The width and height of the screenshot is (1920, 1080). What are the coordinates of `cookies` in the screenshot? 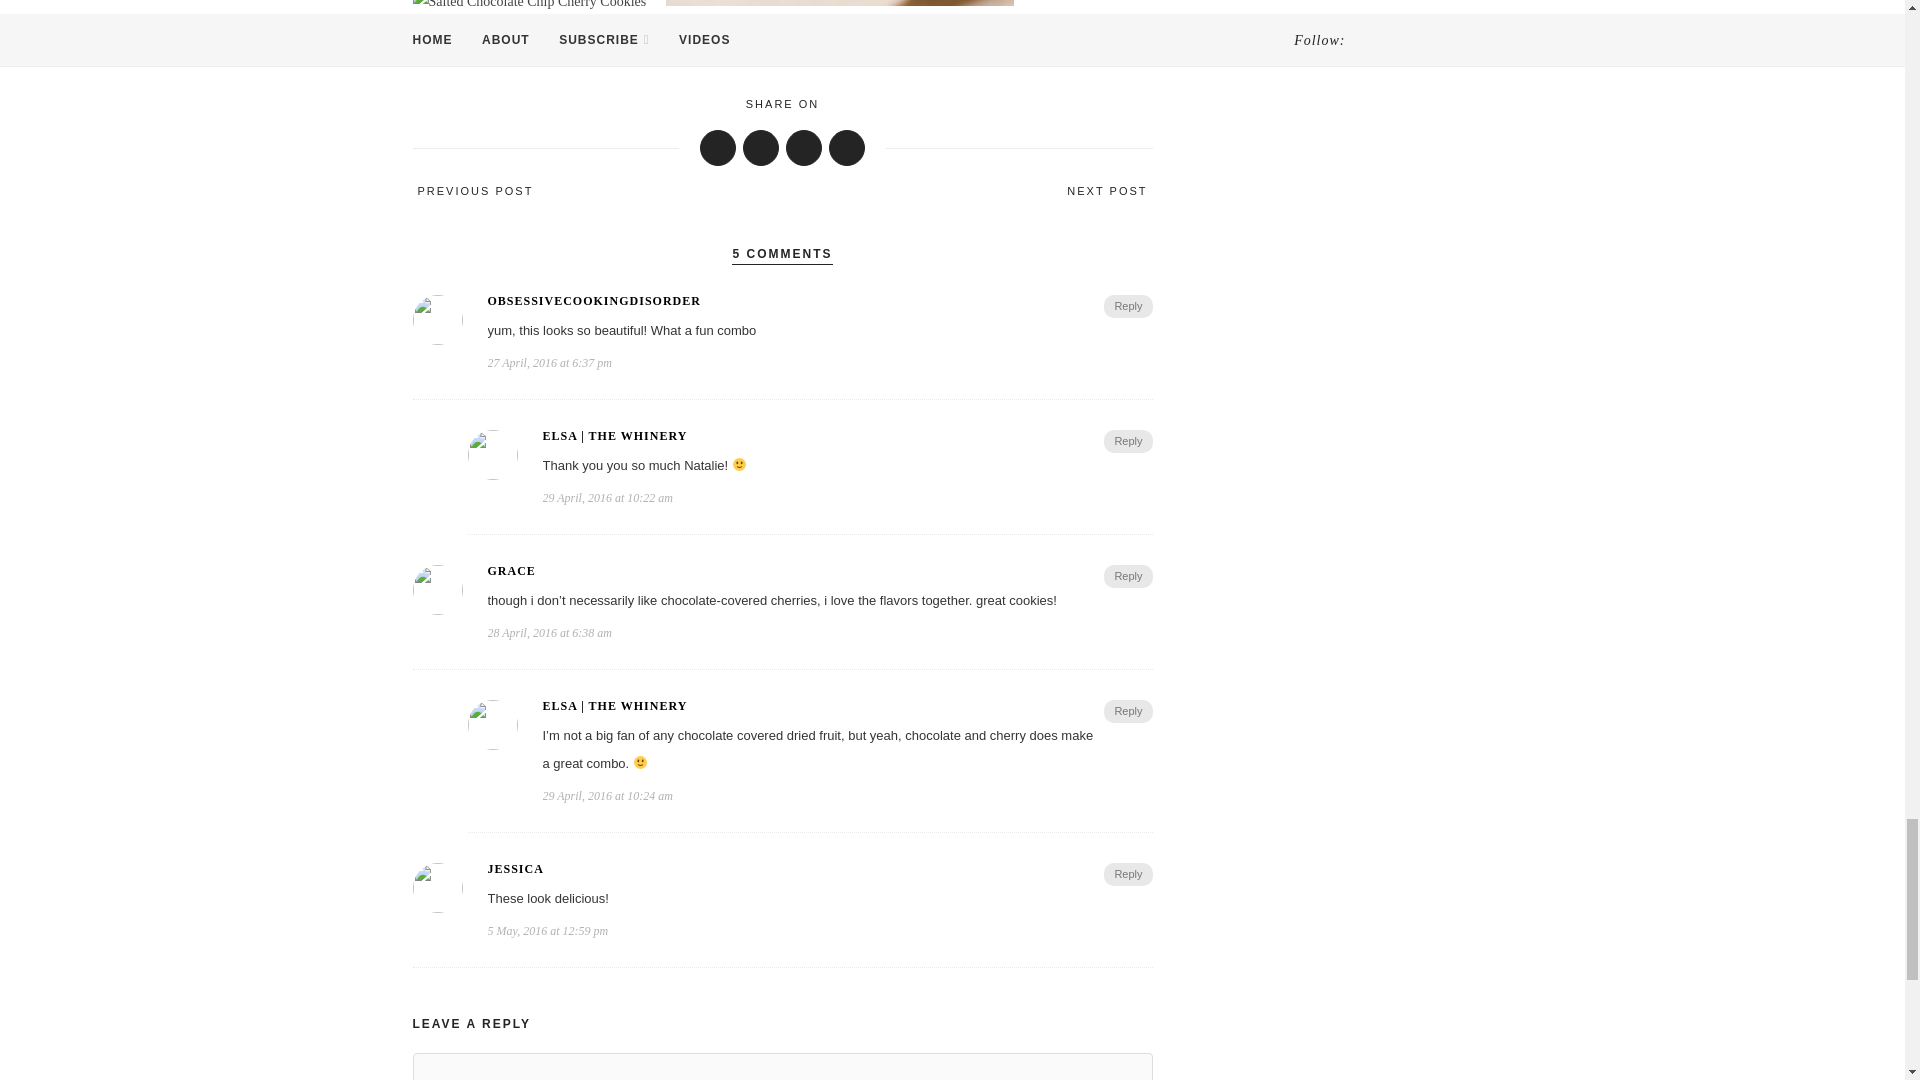 It's located at (568, 55).